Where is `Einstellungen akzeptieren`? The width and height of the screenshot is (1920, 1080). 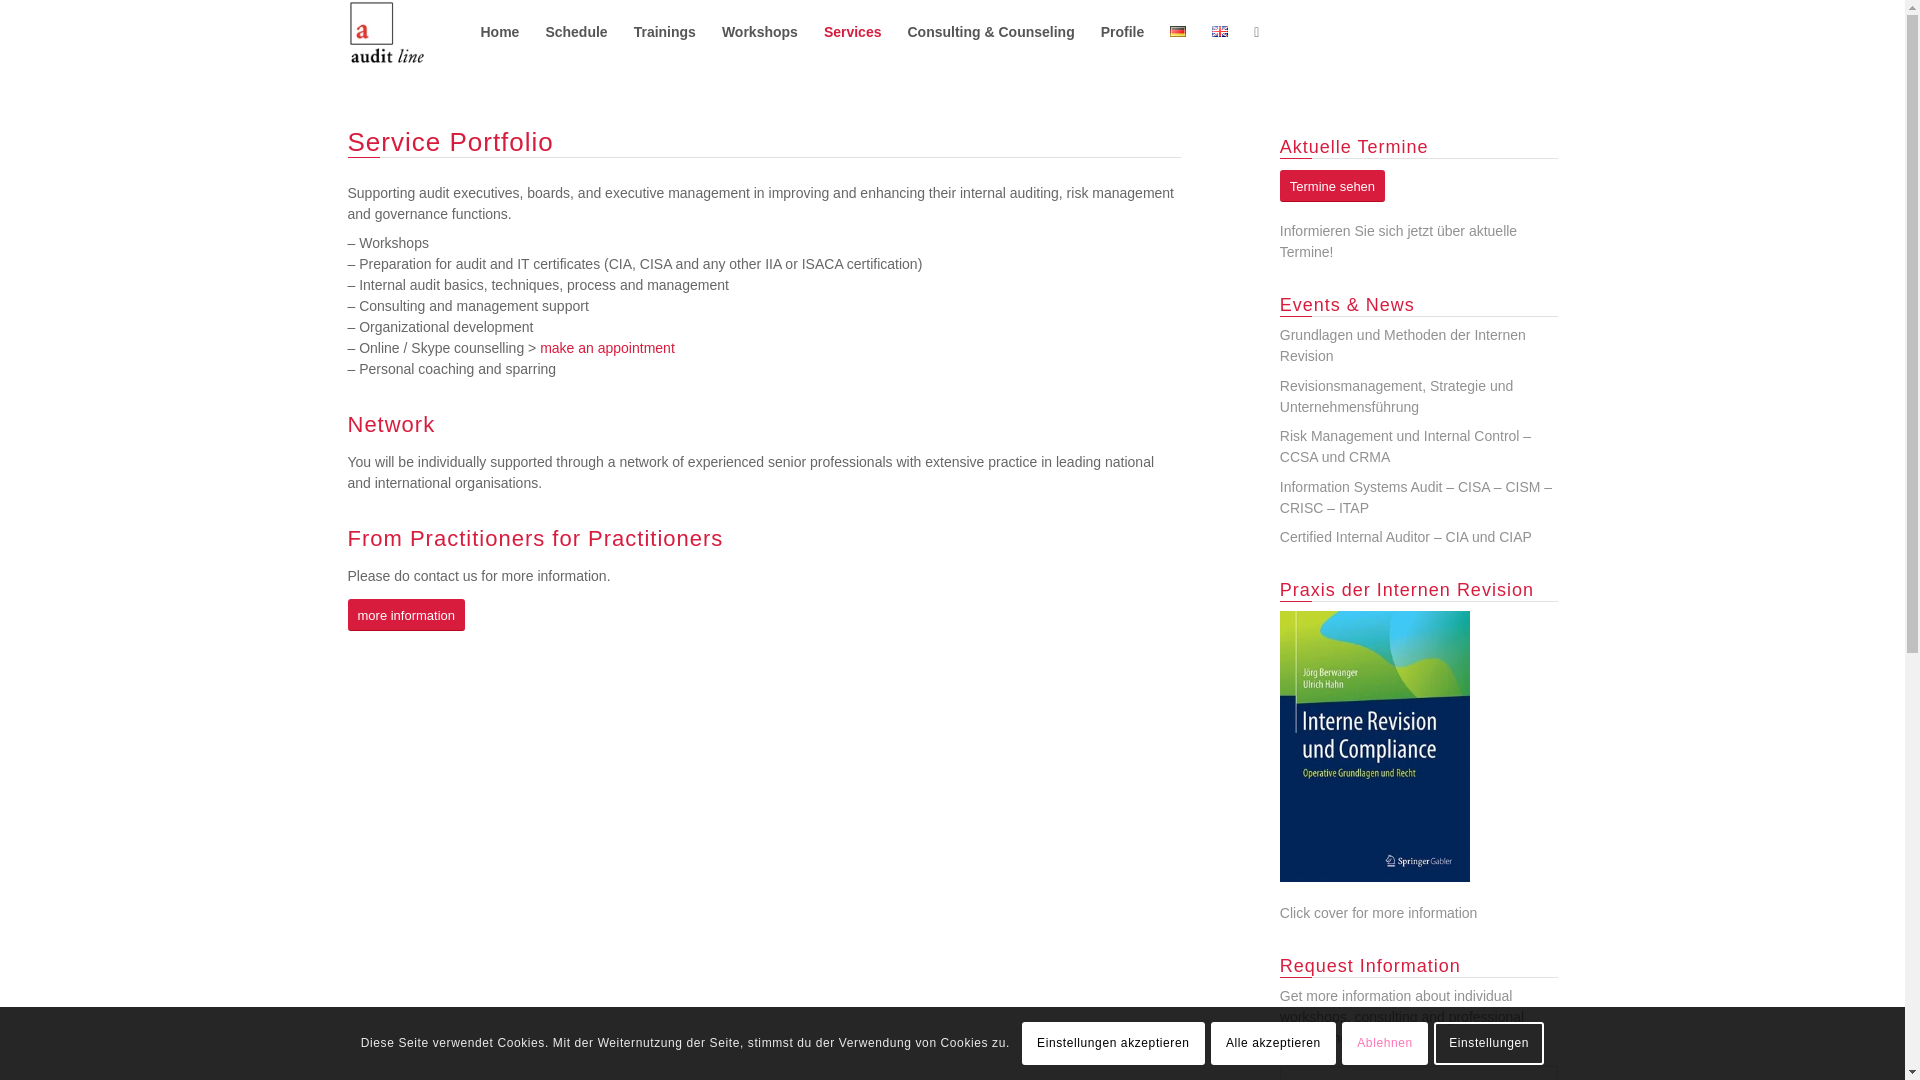
Einstellungen akzeptieren is located at coordinates (1113, 1042).